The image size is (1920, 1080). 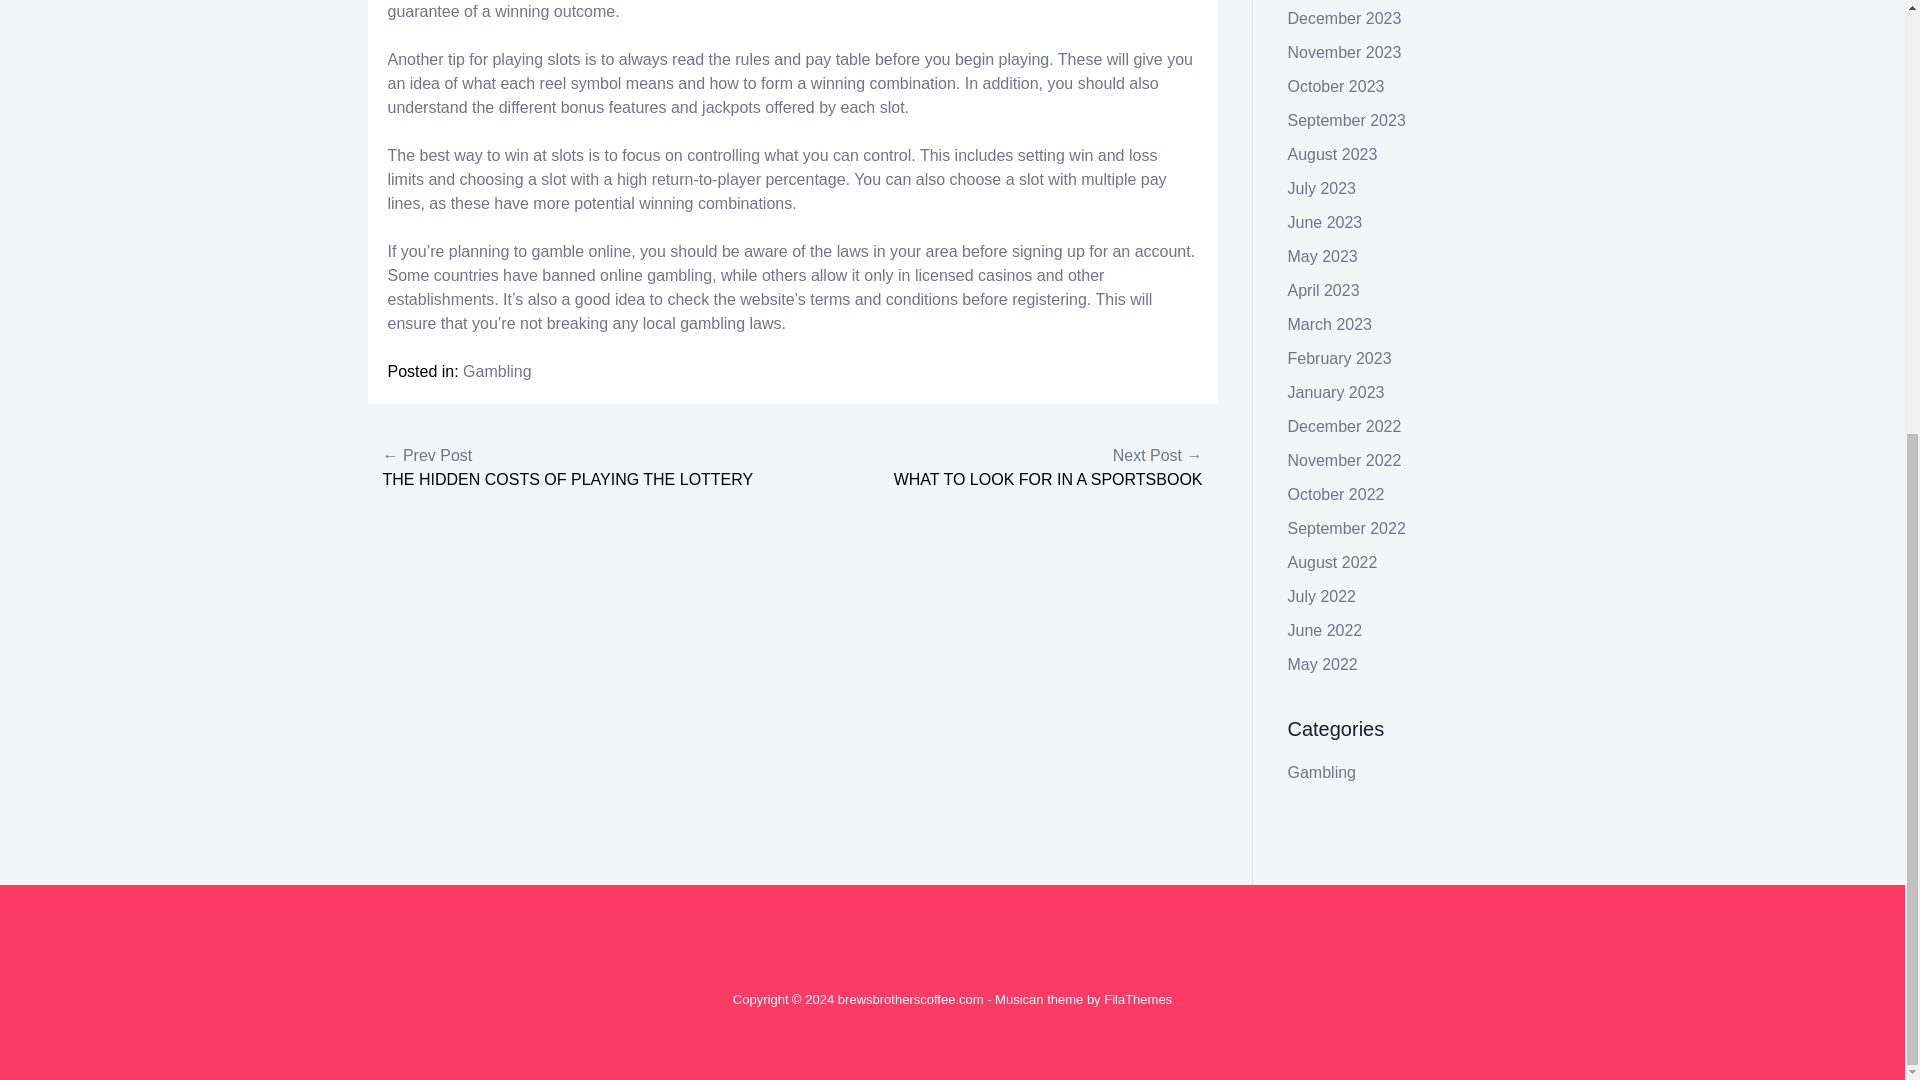 I want to click on September 2022, so click(x=1346, y=528).